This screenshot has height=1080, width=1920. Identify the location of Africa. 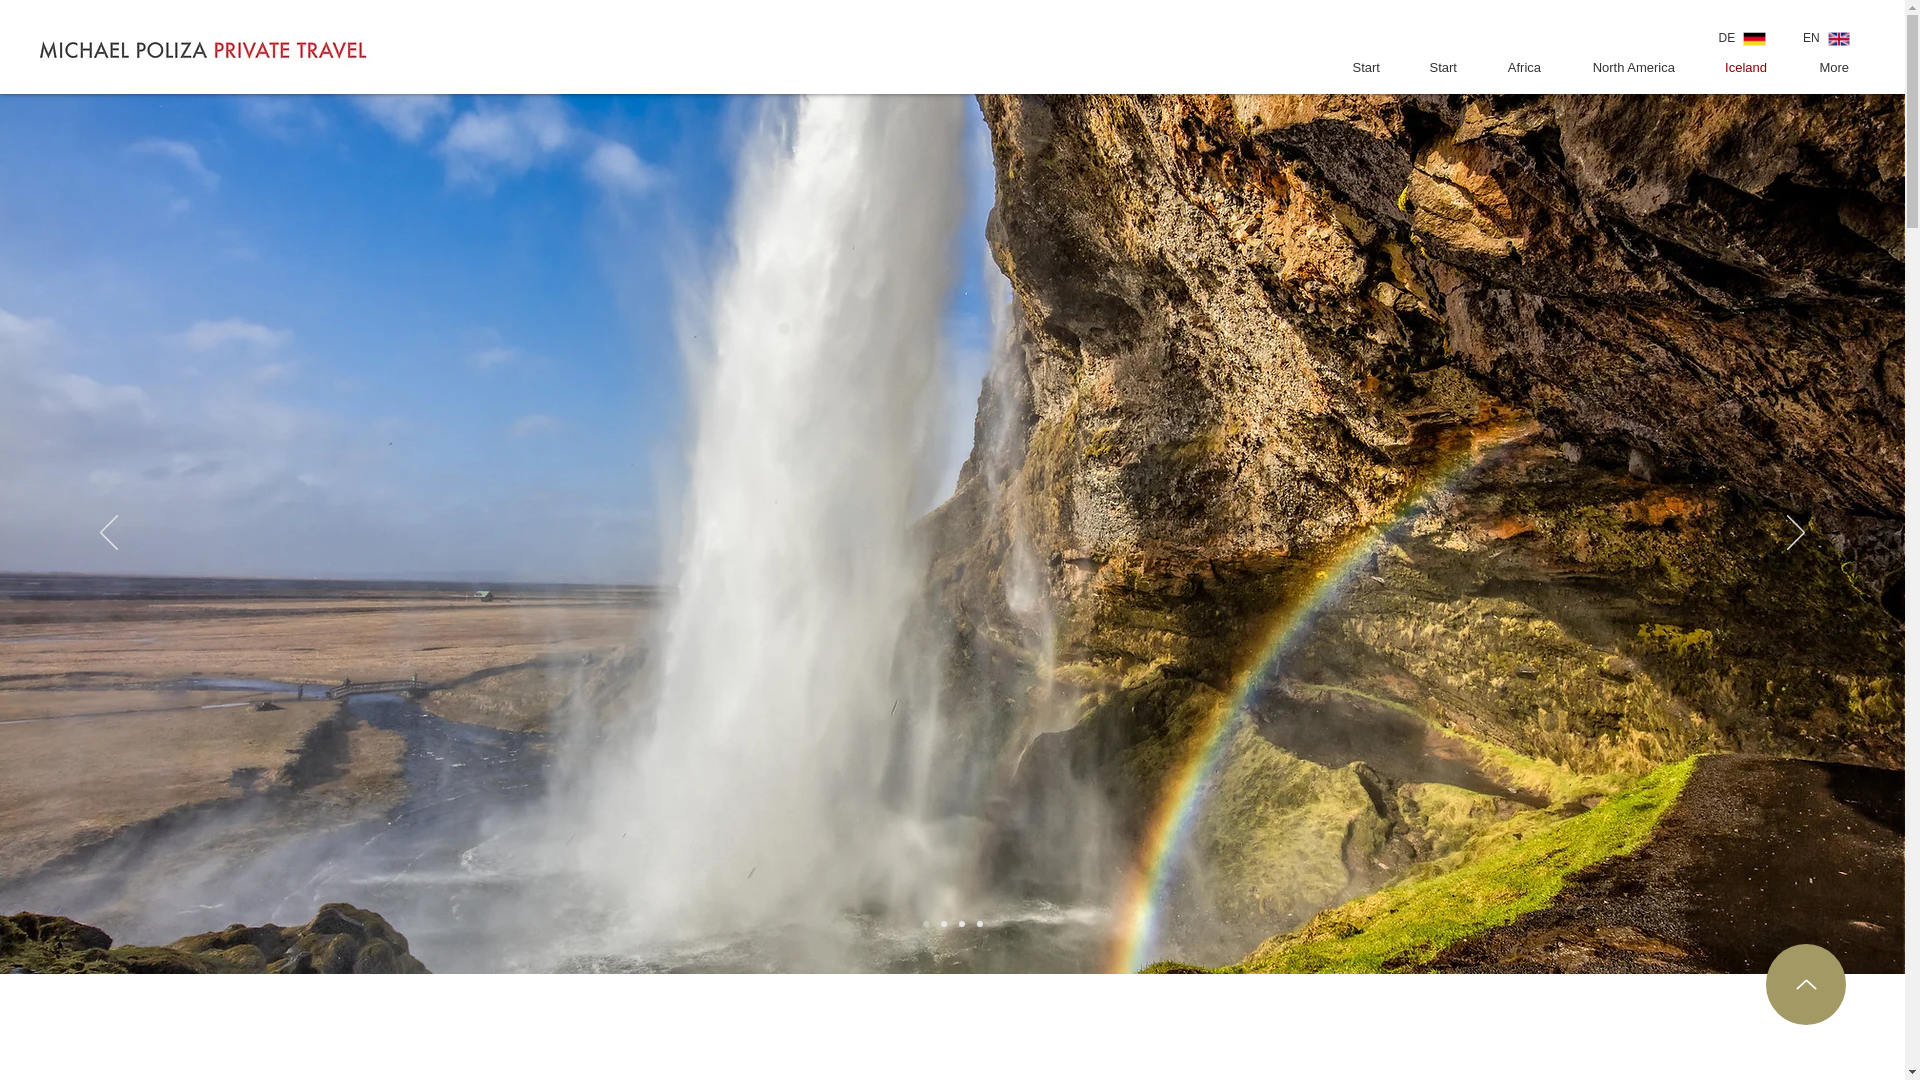
(1514, 68).